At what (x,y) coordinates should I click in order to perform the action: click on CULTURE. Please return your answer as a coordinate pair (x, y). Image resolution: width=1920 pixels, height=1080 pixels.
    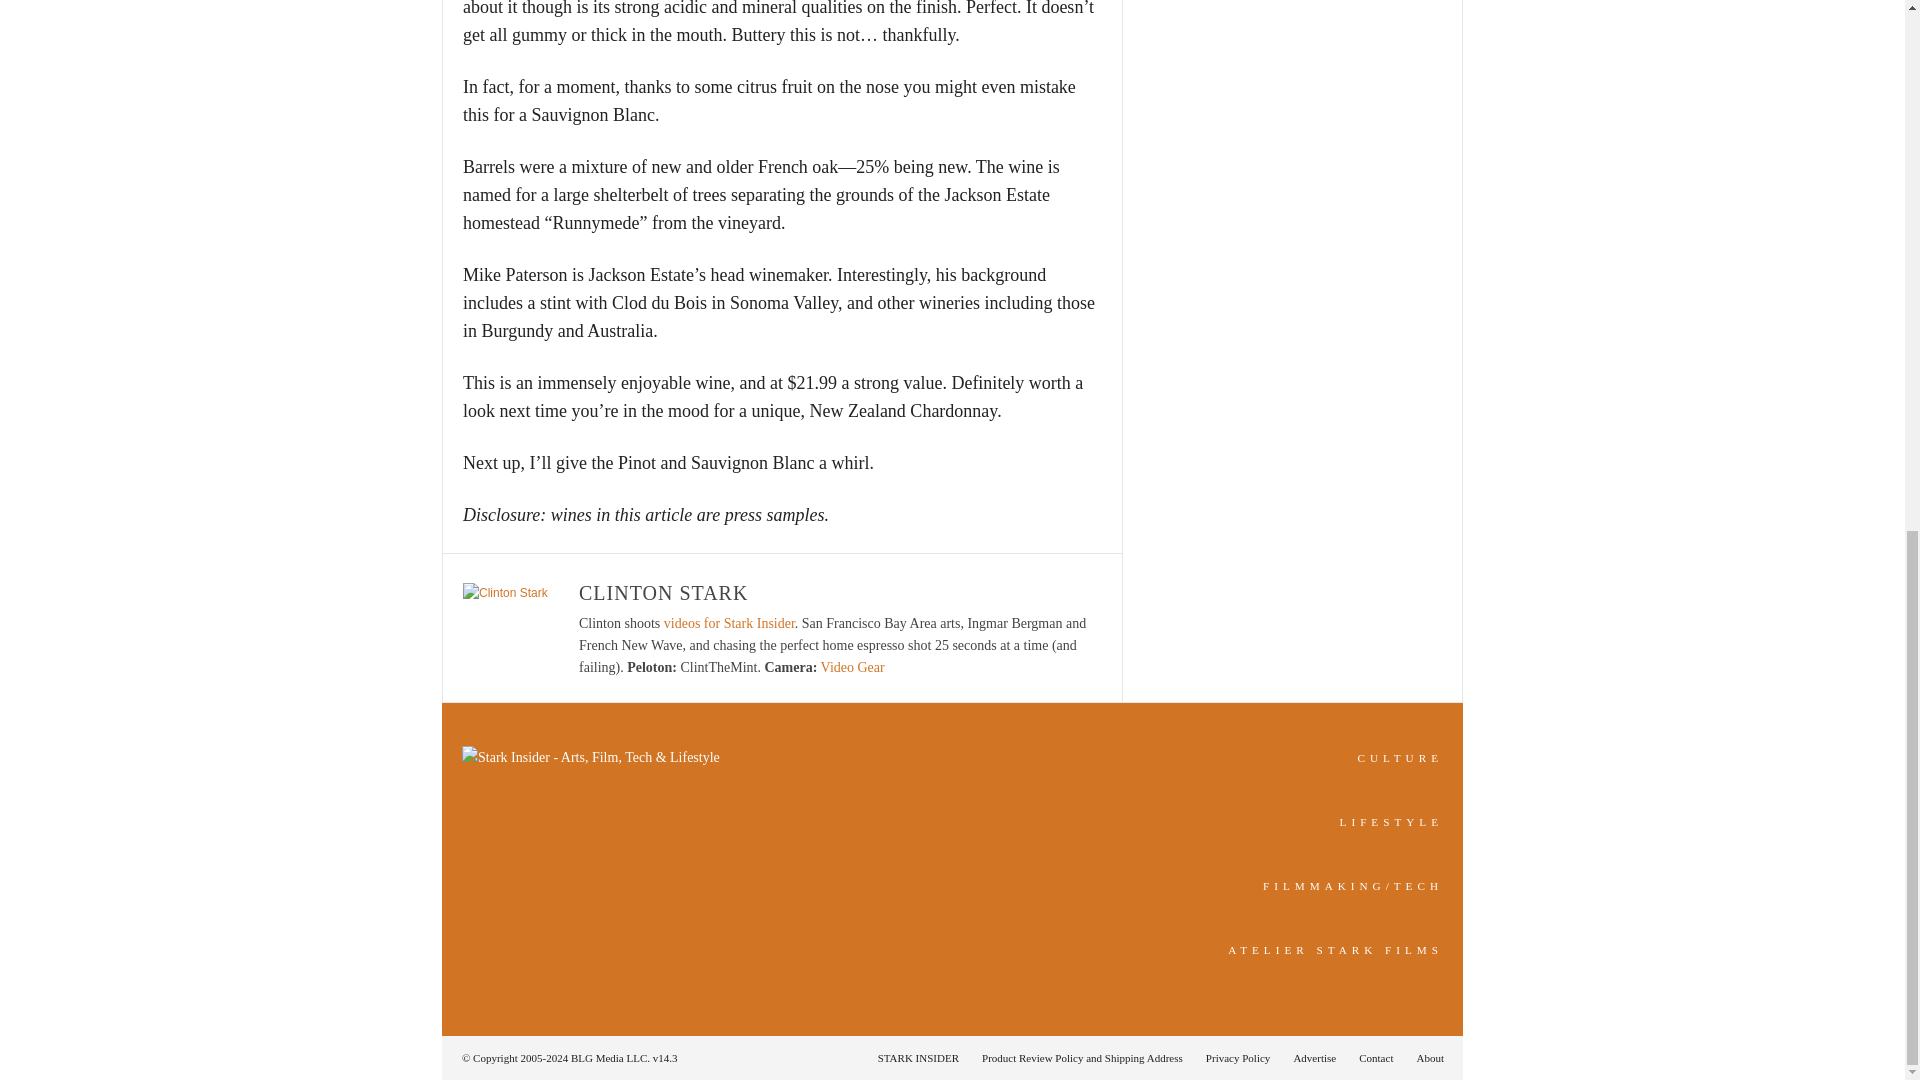
    Looking at the image, I should click on (1400, 757).